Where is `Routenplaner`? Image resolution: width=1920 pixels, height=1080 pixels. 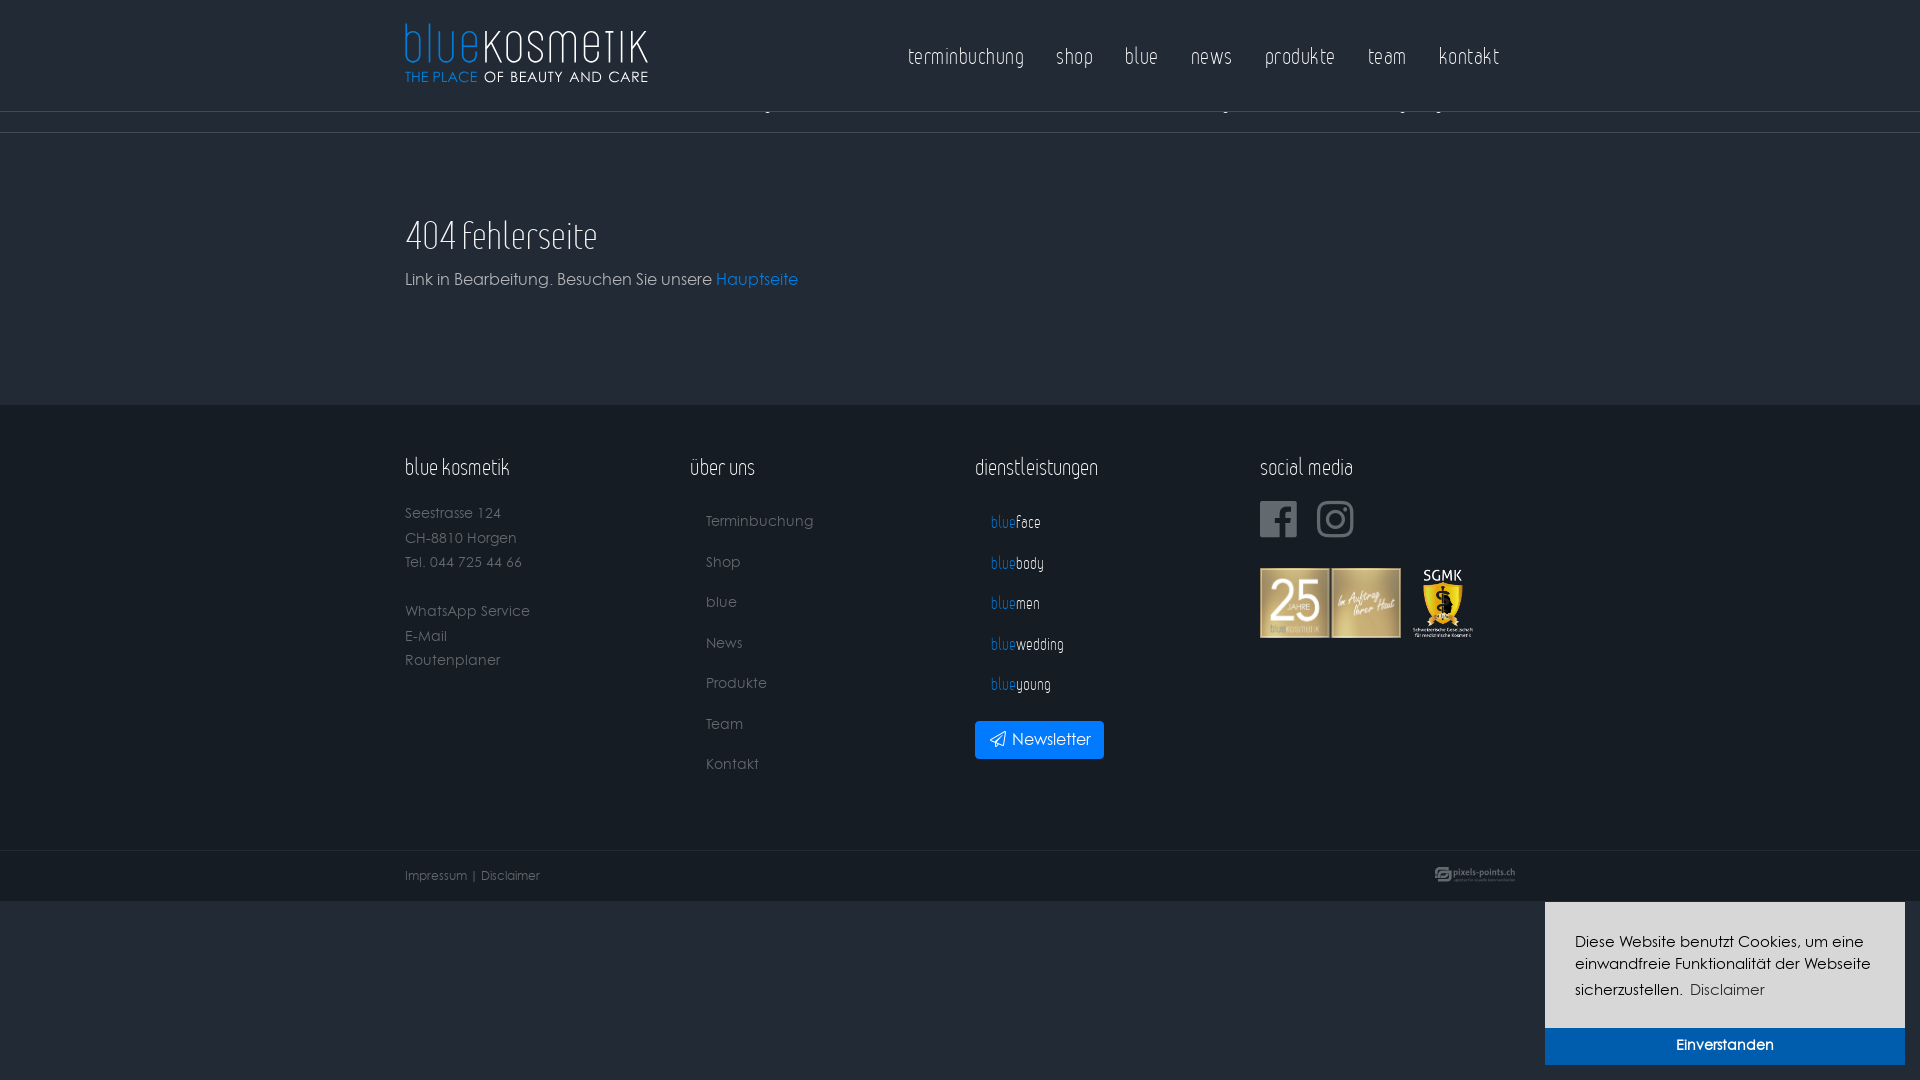
Routenplaner is located at coordinates (452, 661).